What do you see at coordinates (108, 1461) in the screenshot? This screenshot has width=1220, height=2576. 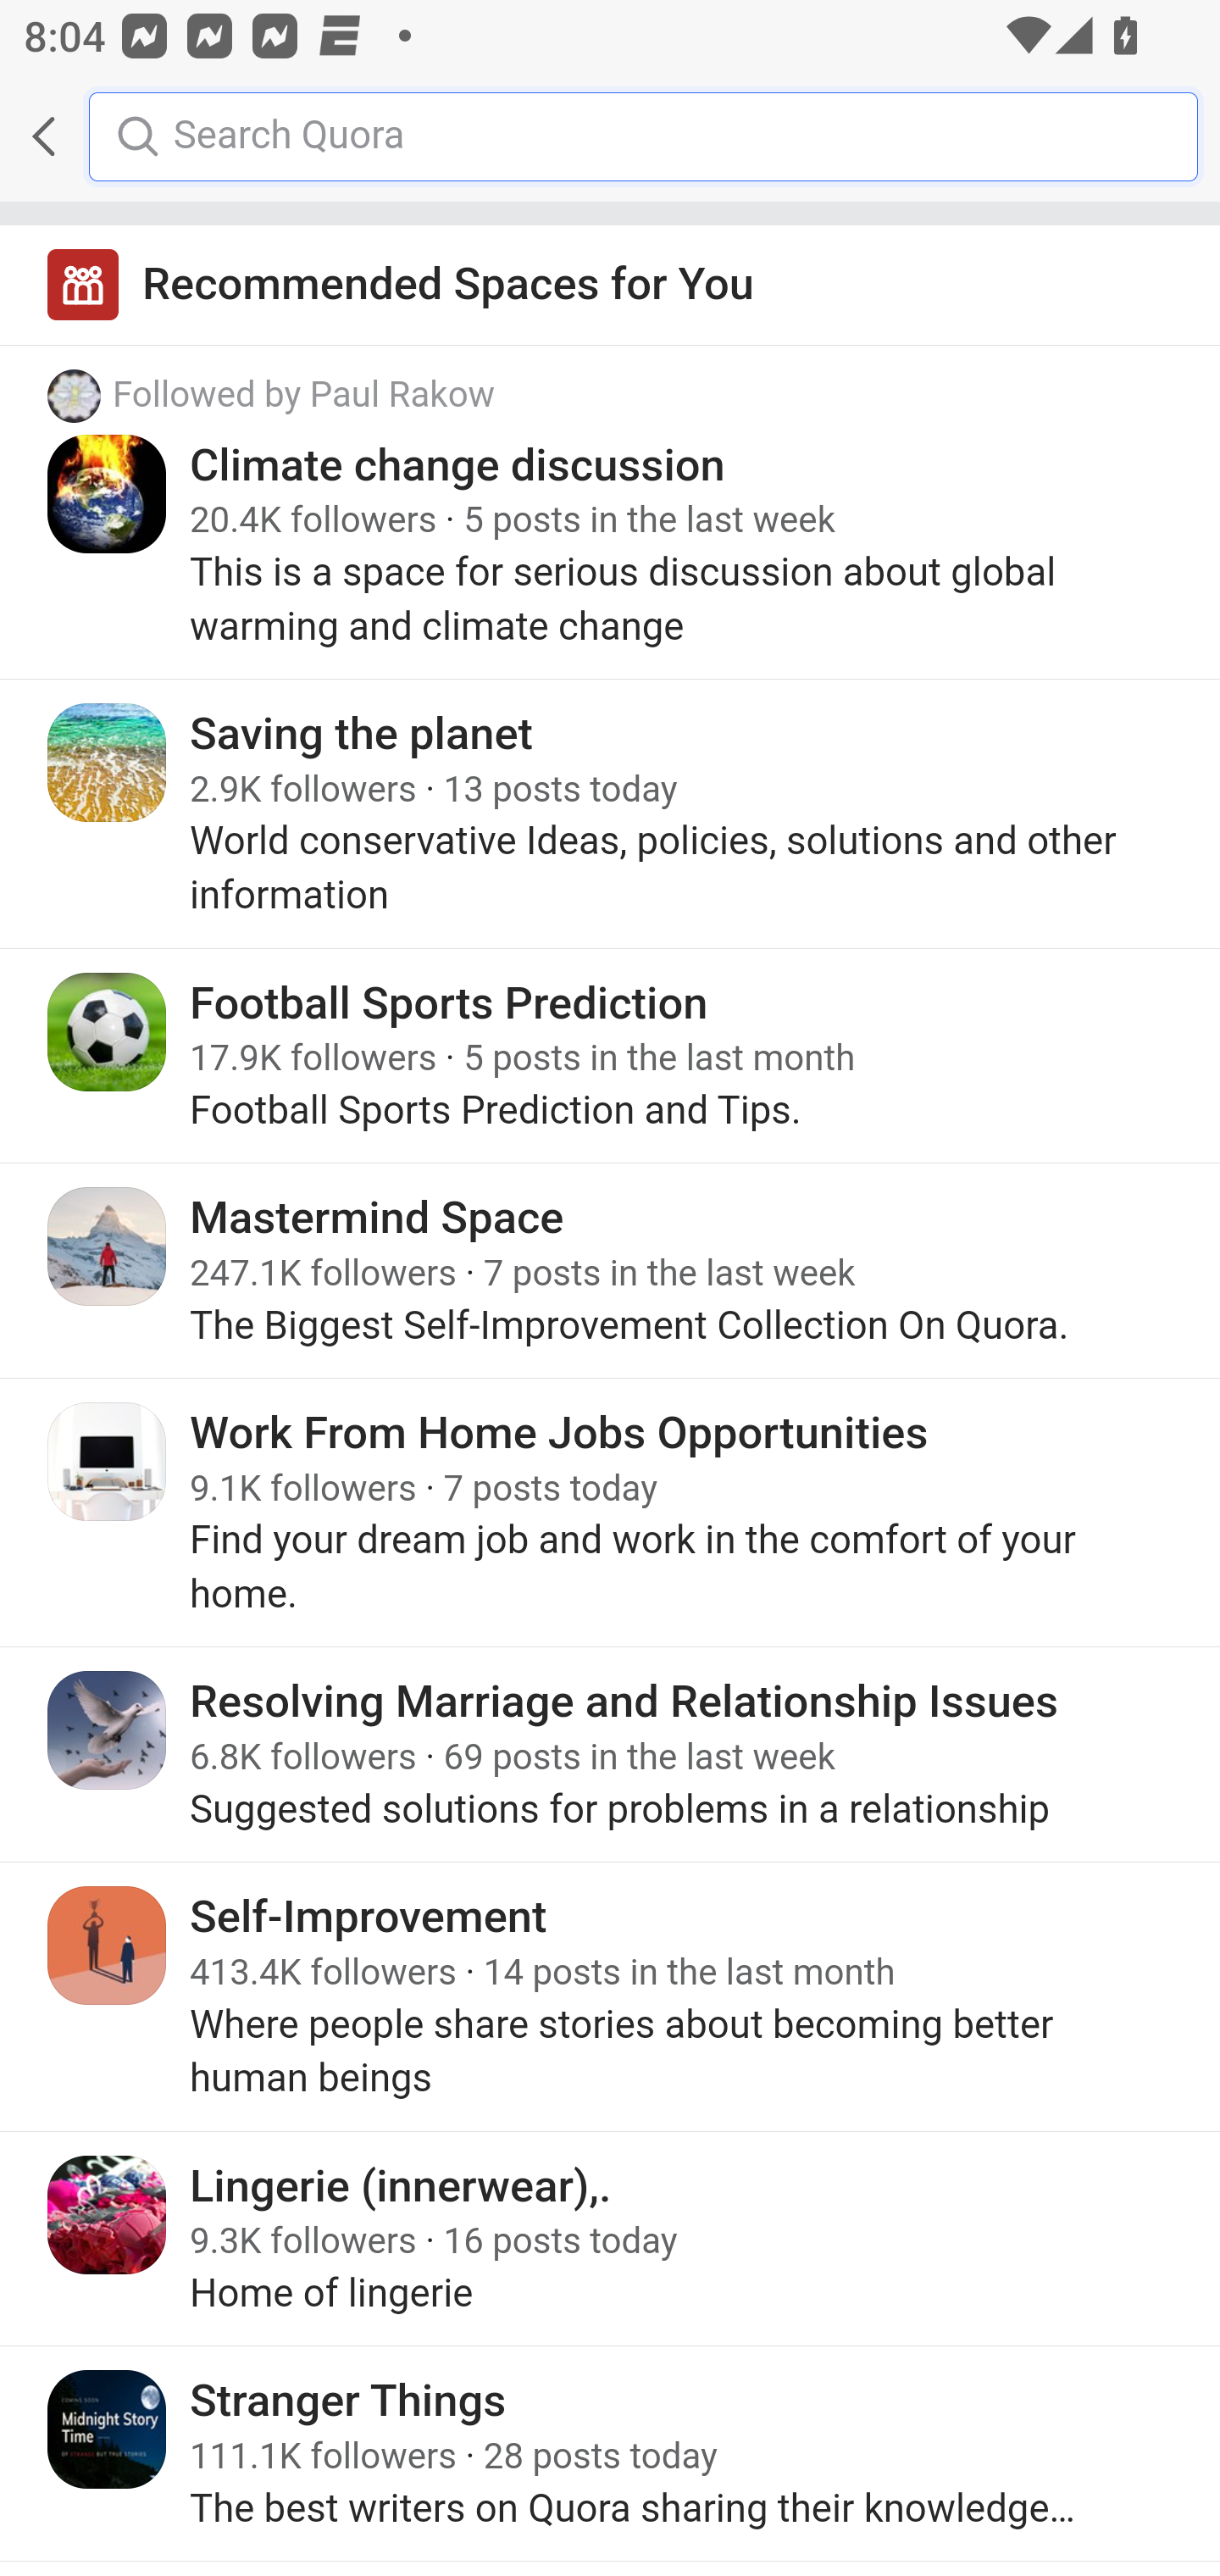 I see `Icon for Work From Home Jobs Opportunities` at bounding box center [108, 1461].